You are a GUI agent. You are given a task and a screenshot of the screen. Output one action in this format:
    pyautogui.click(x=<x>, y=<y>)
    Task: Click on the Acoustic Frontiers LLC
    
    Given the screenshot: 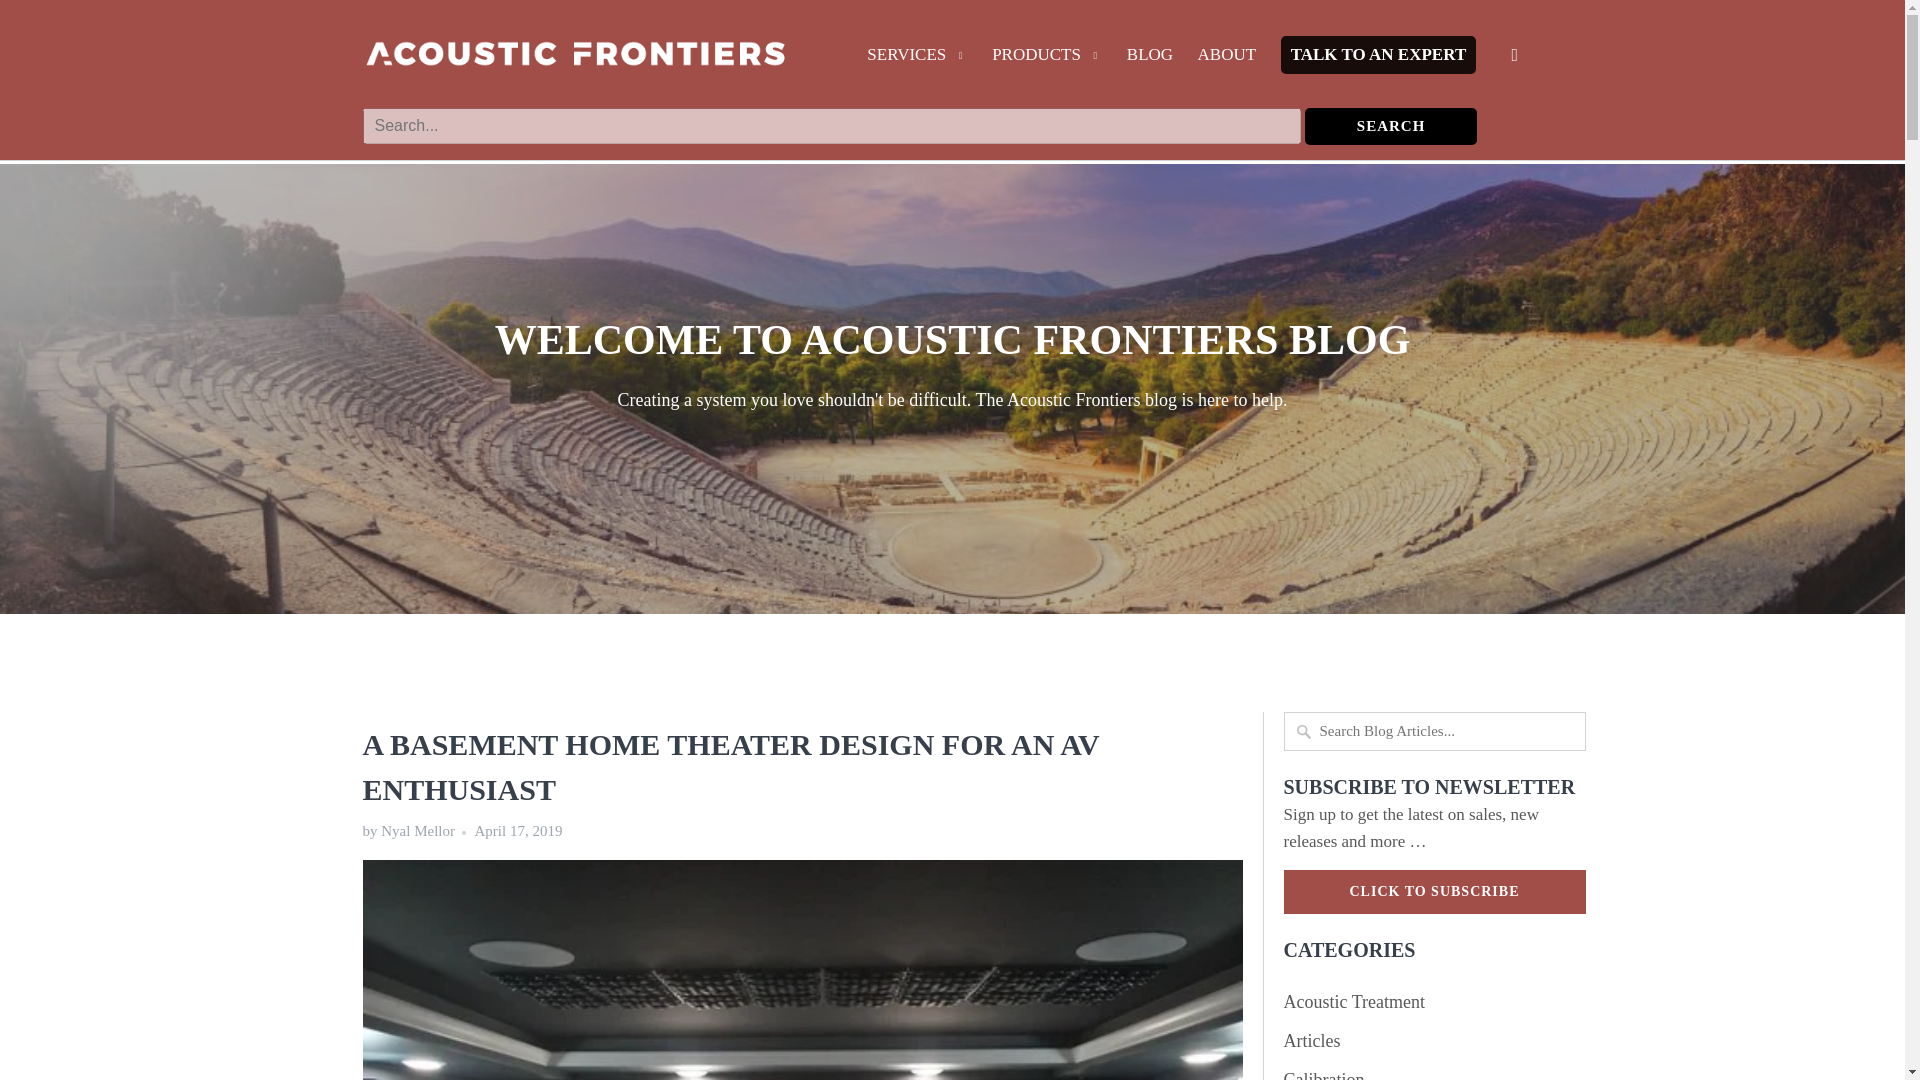 What is the action you would take?
    pyautogui.click(x=574, y=63)
    